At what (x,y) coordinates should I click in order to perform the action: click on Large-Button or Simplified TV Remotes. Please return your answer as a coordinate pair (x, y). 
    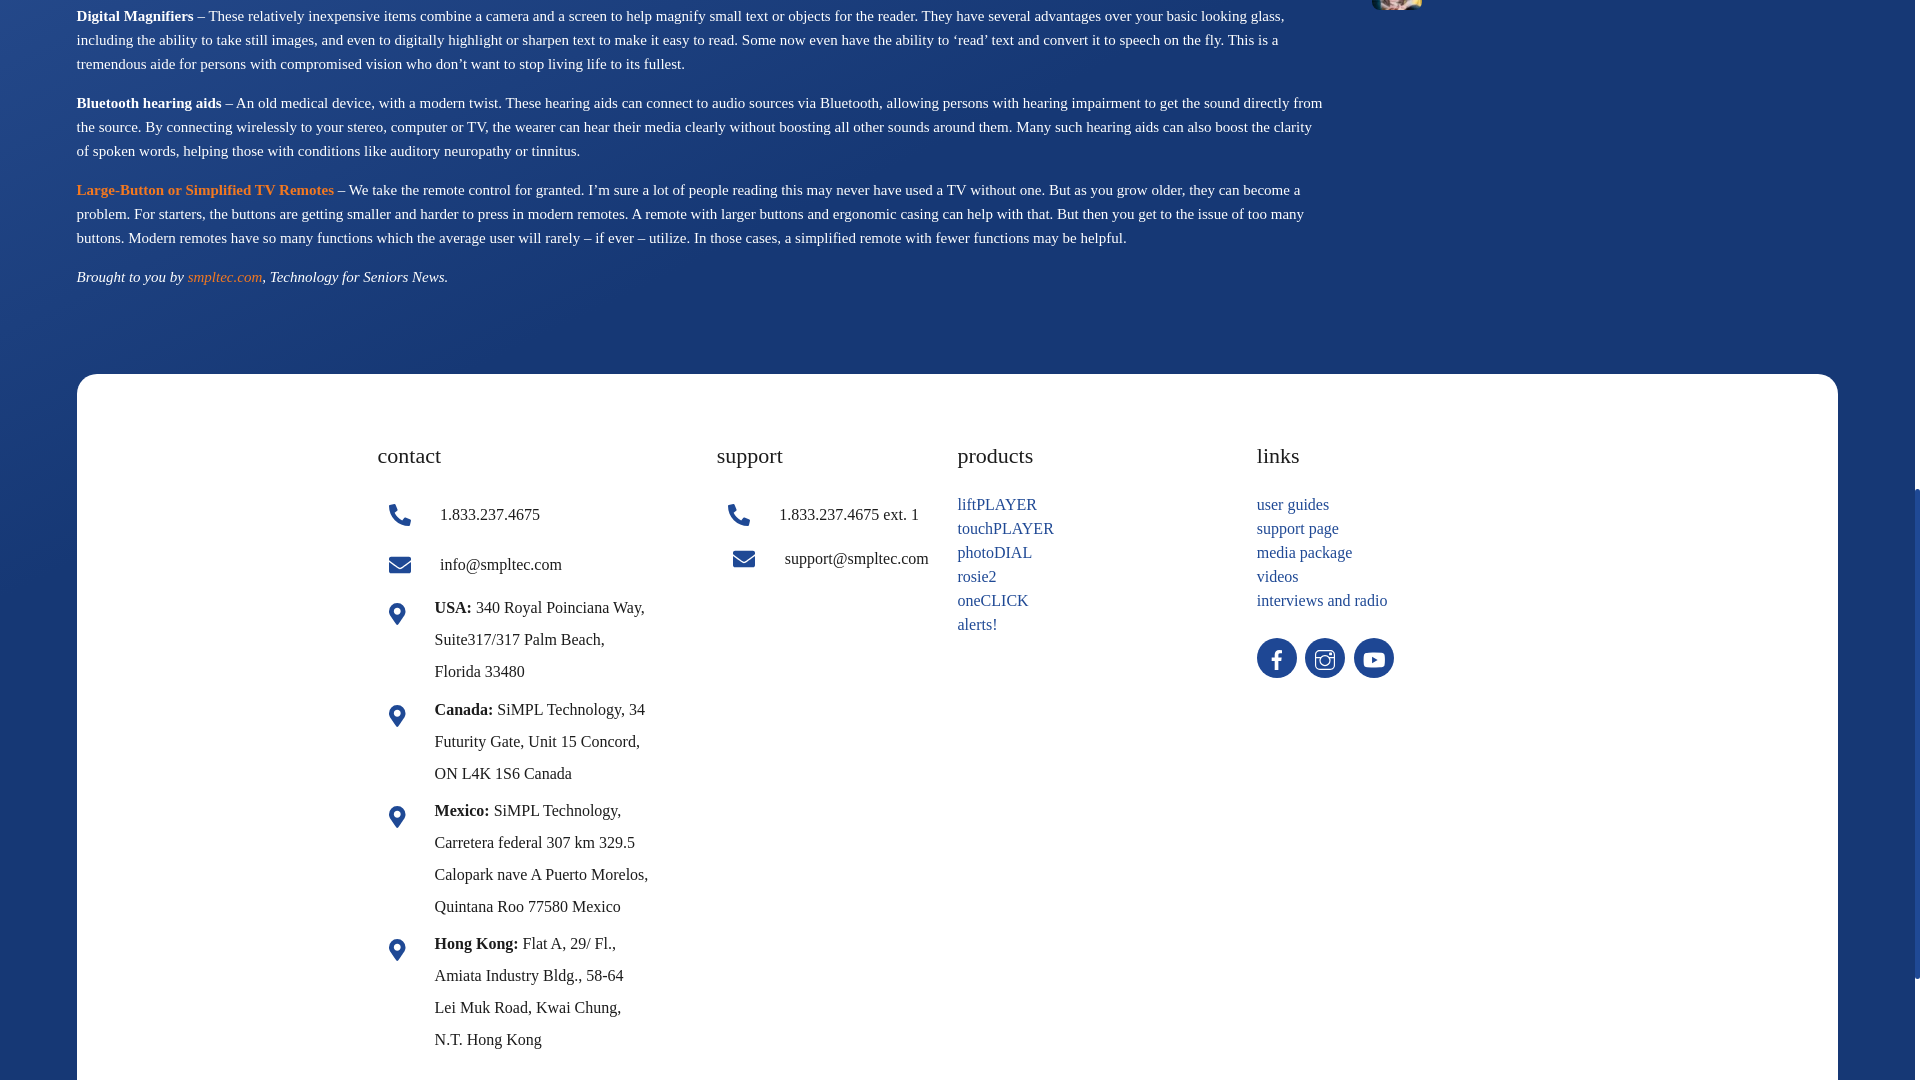
    Looking at the image, I should click on (205, 190).